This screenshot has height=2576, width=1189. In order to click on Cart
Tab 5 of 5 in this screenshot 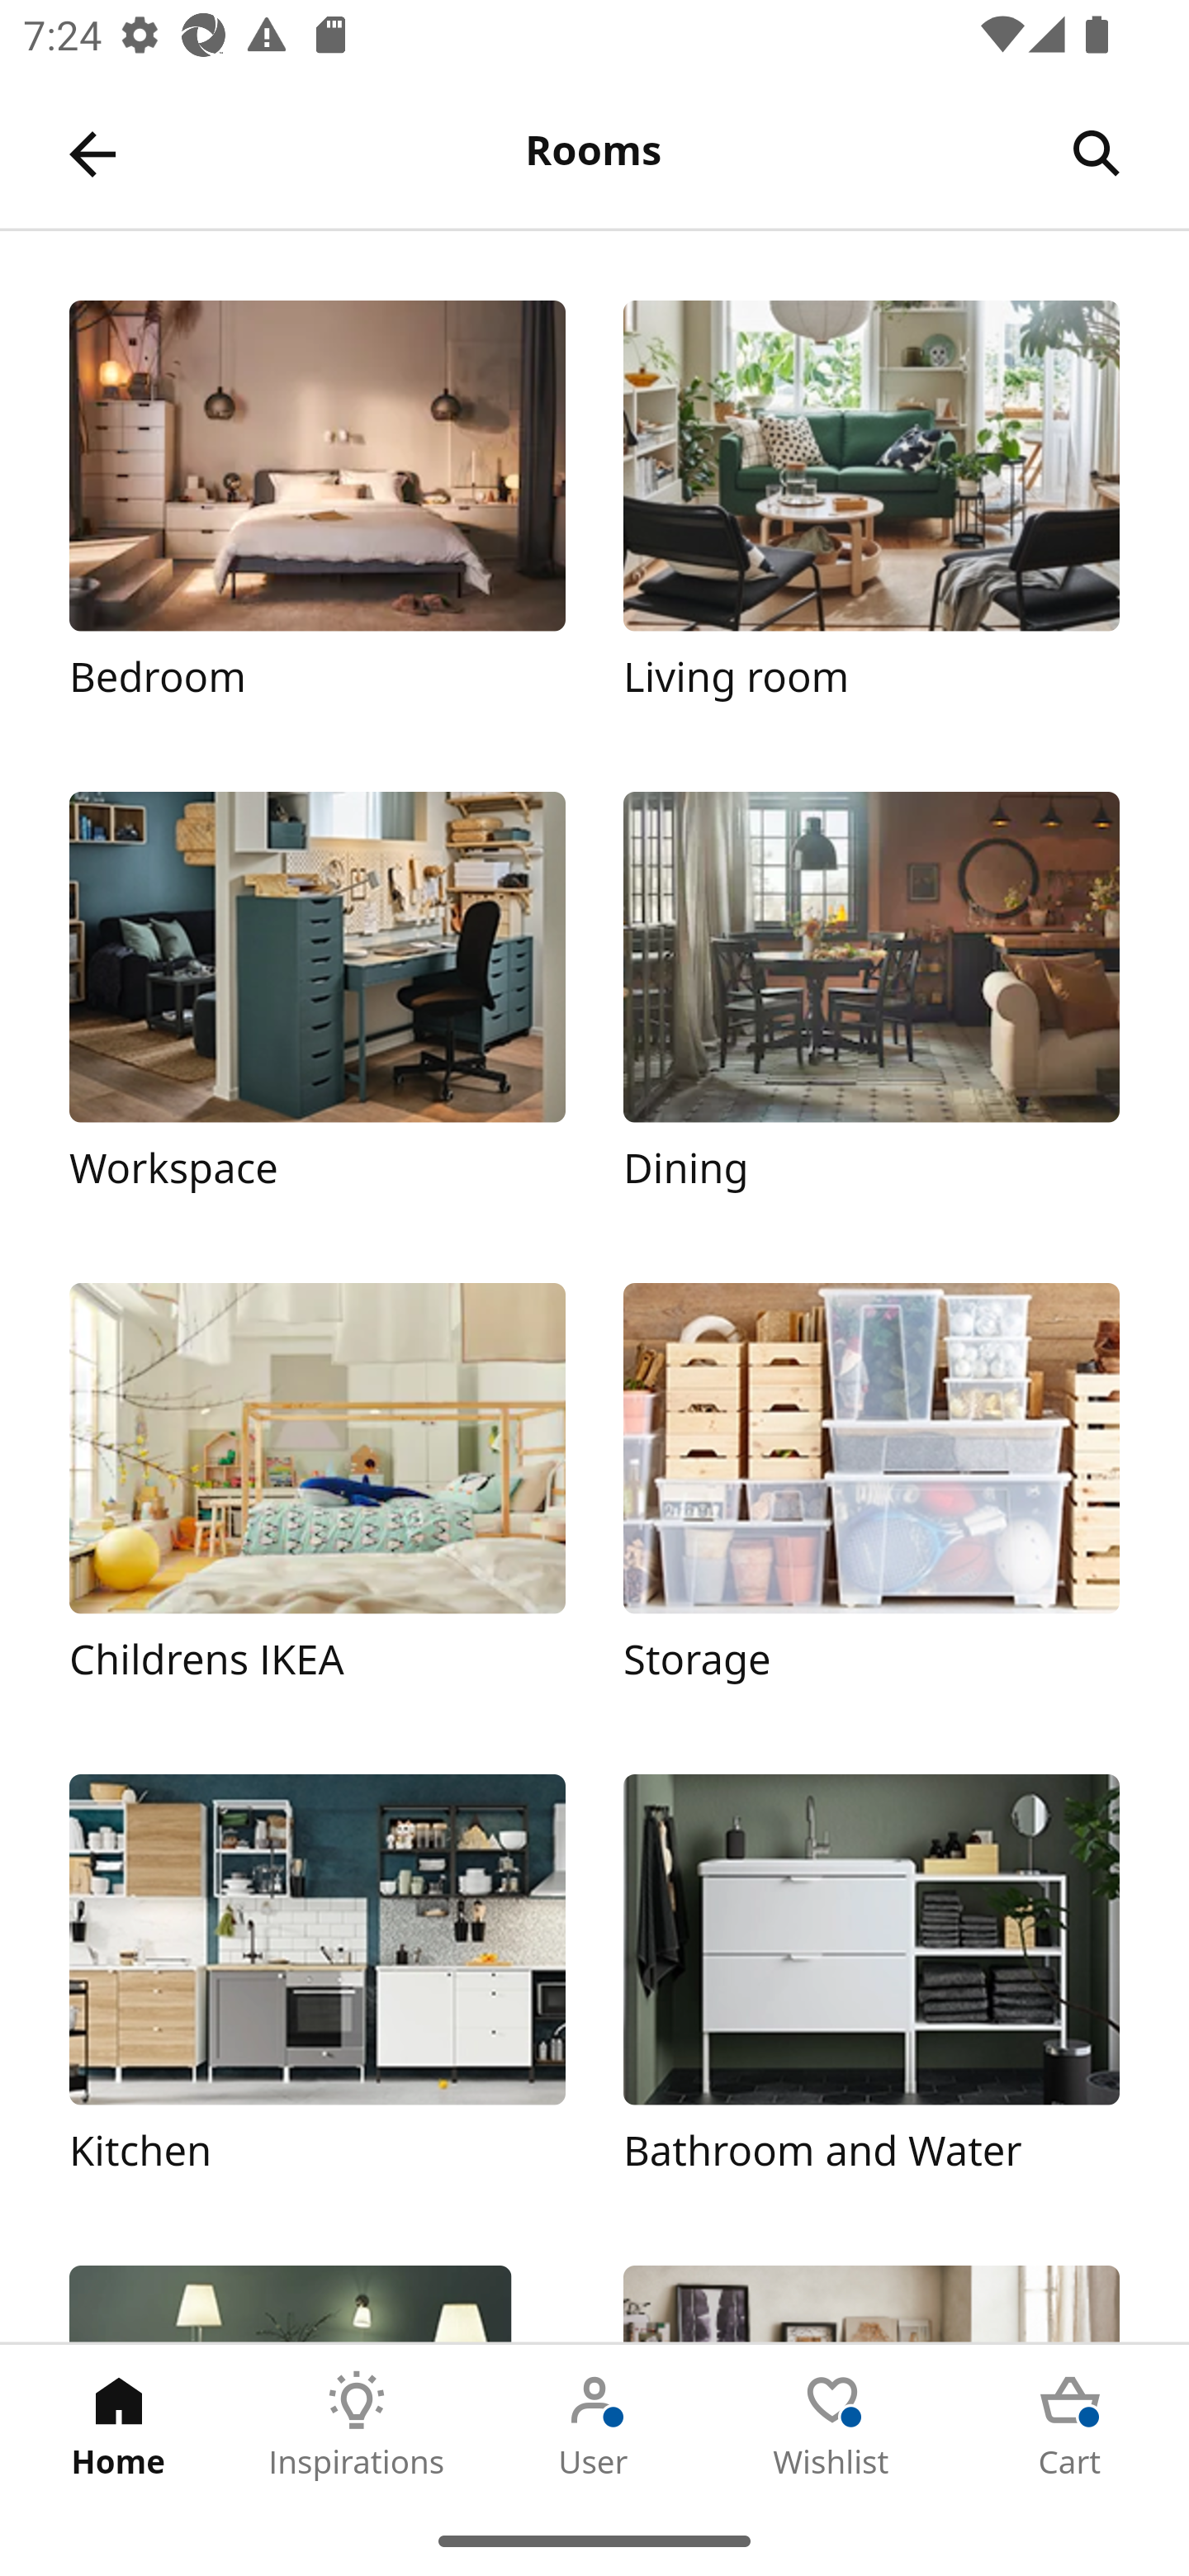, I will do `click(1070, 2425)`.